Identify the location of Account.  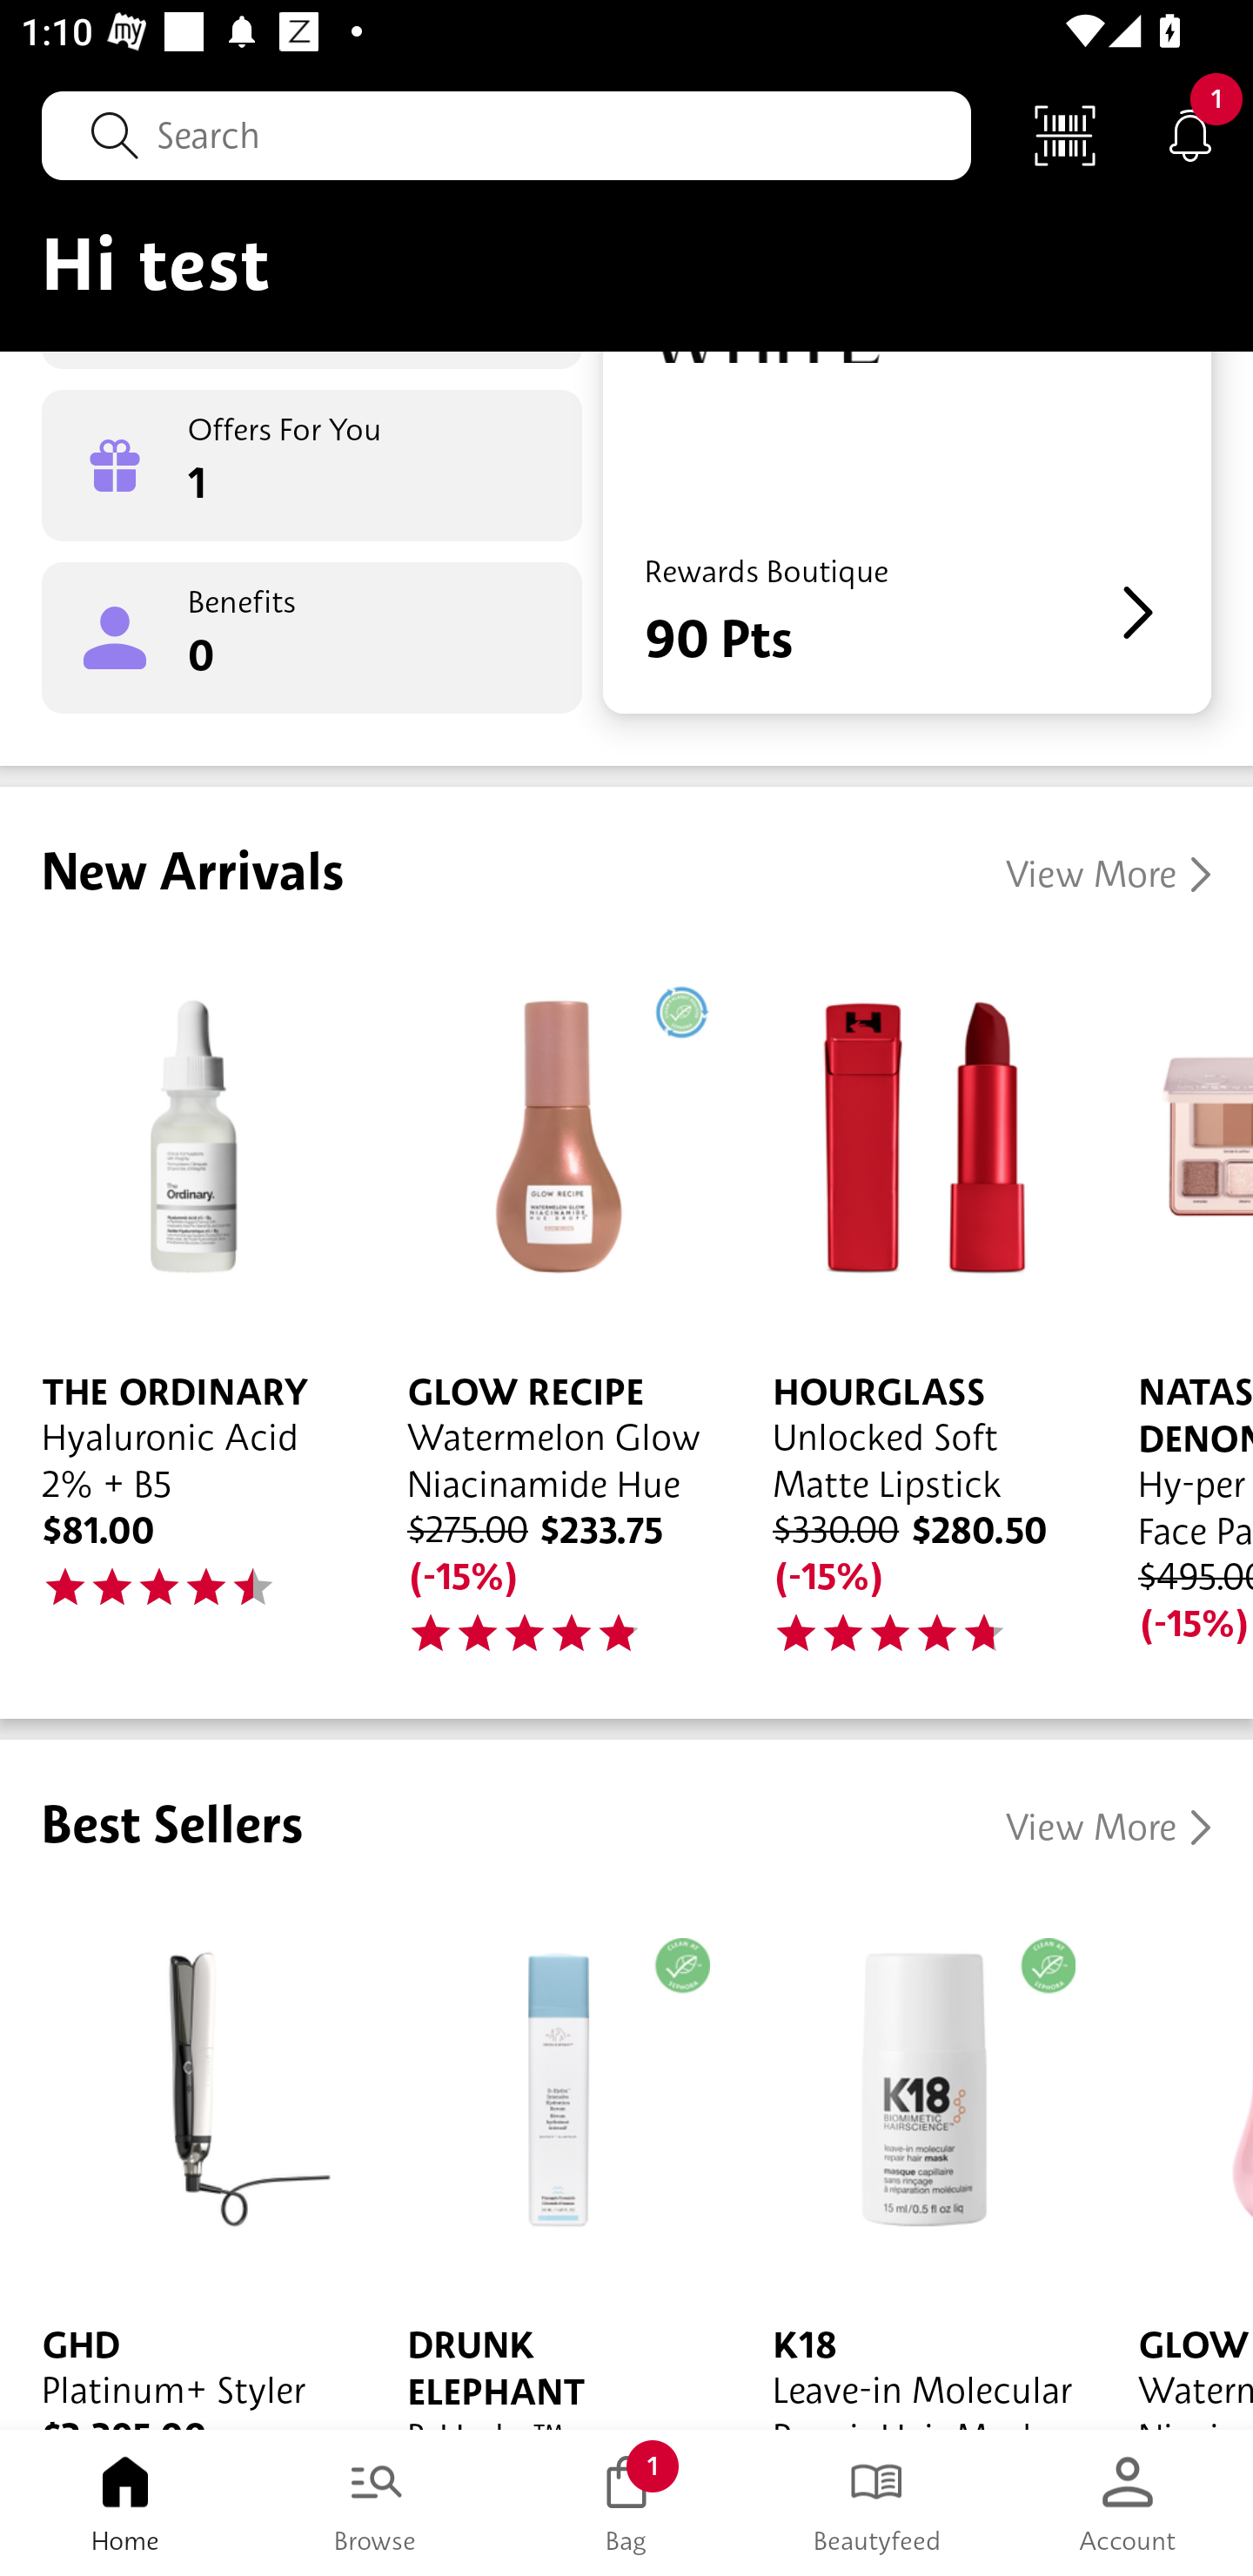
(1128, 2503).